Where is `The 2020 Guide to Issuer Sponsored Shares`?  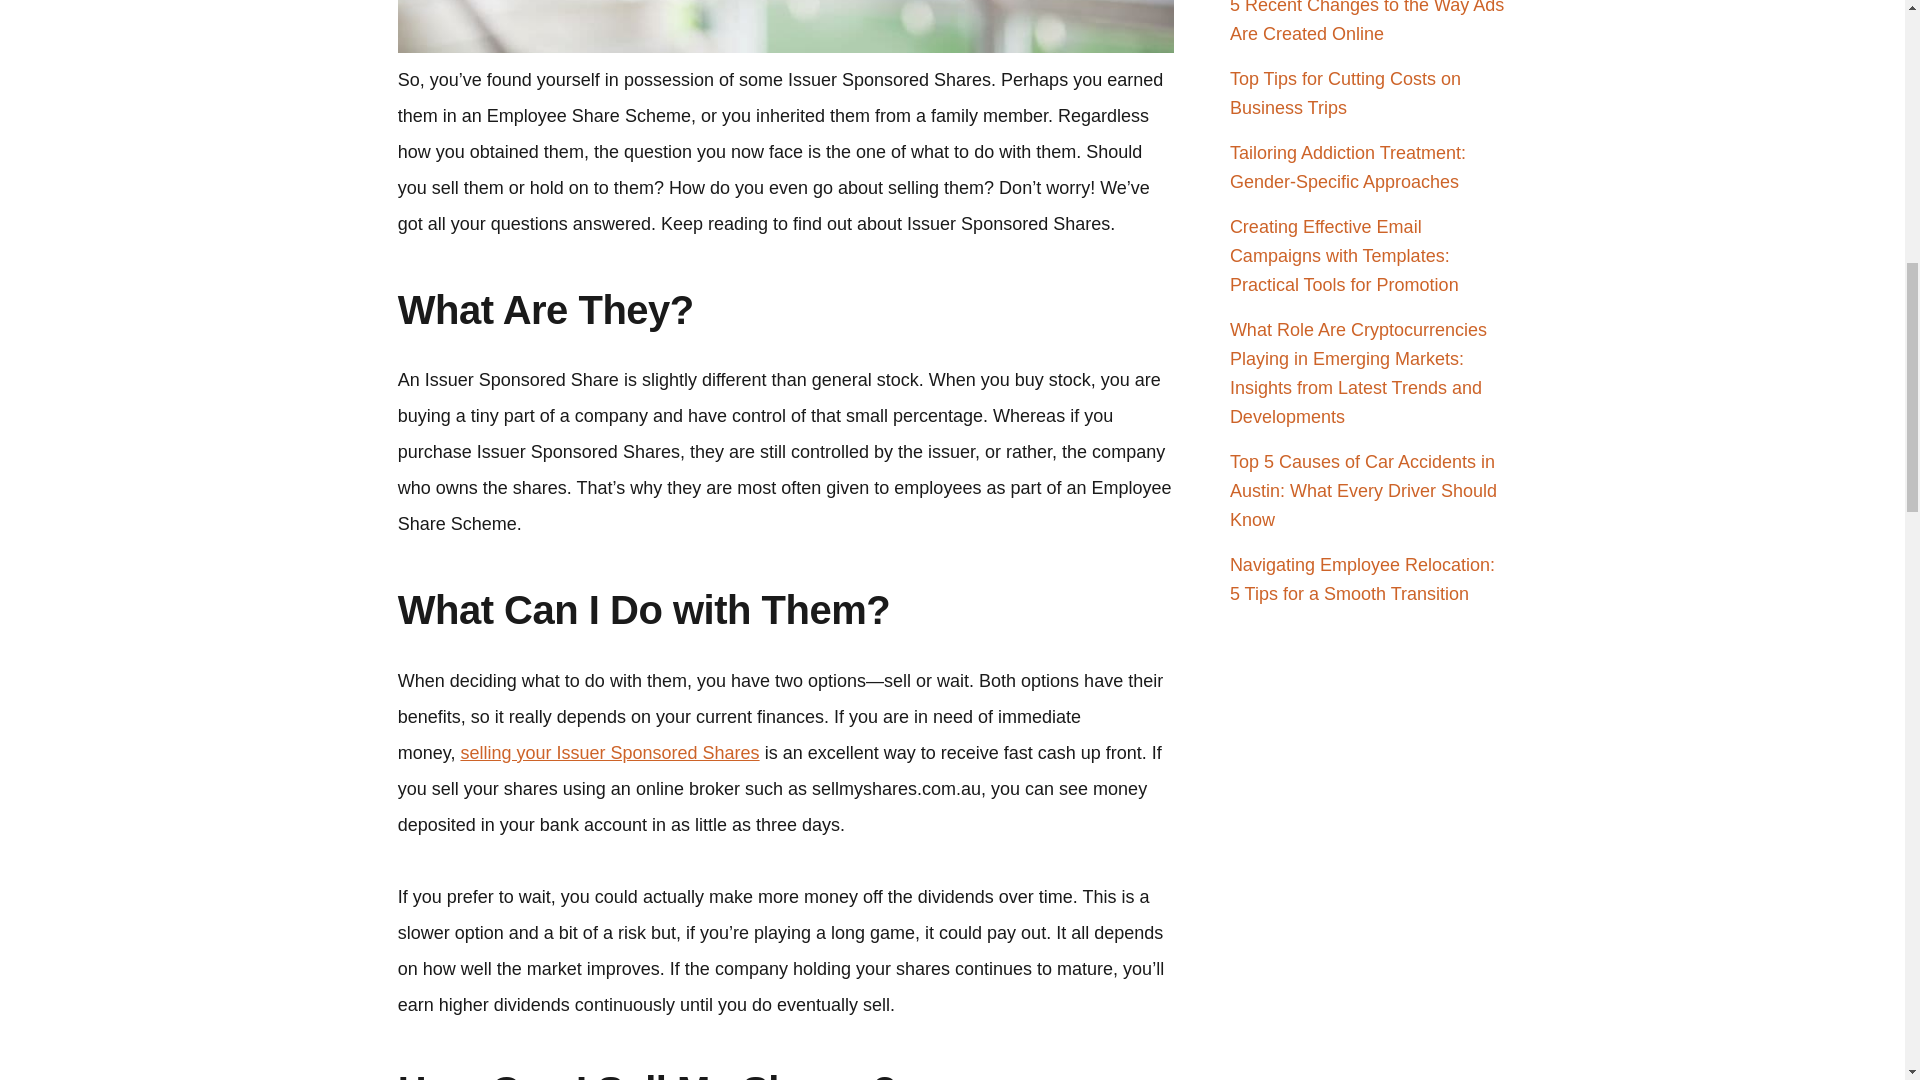
The 2020 Guide to Issuer Sponsored Shares is located at coordinates (786, 26).